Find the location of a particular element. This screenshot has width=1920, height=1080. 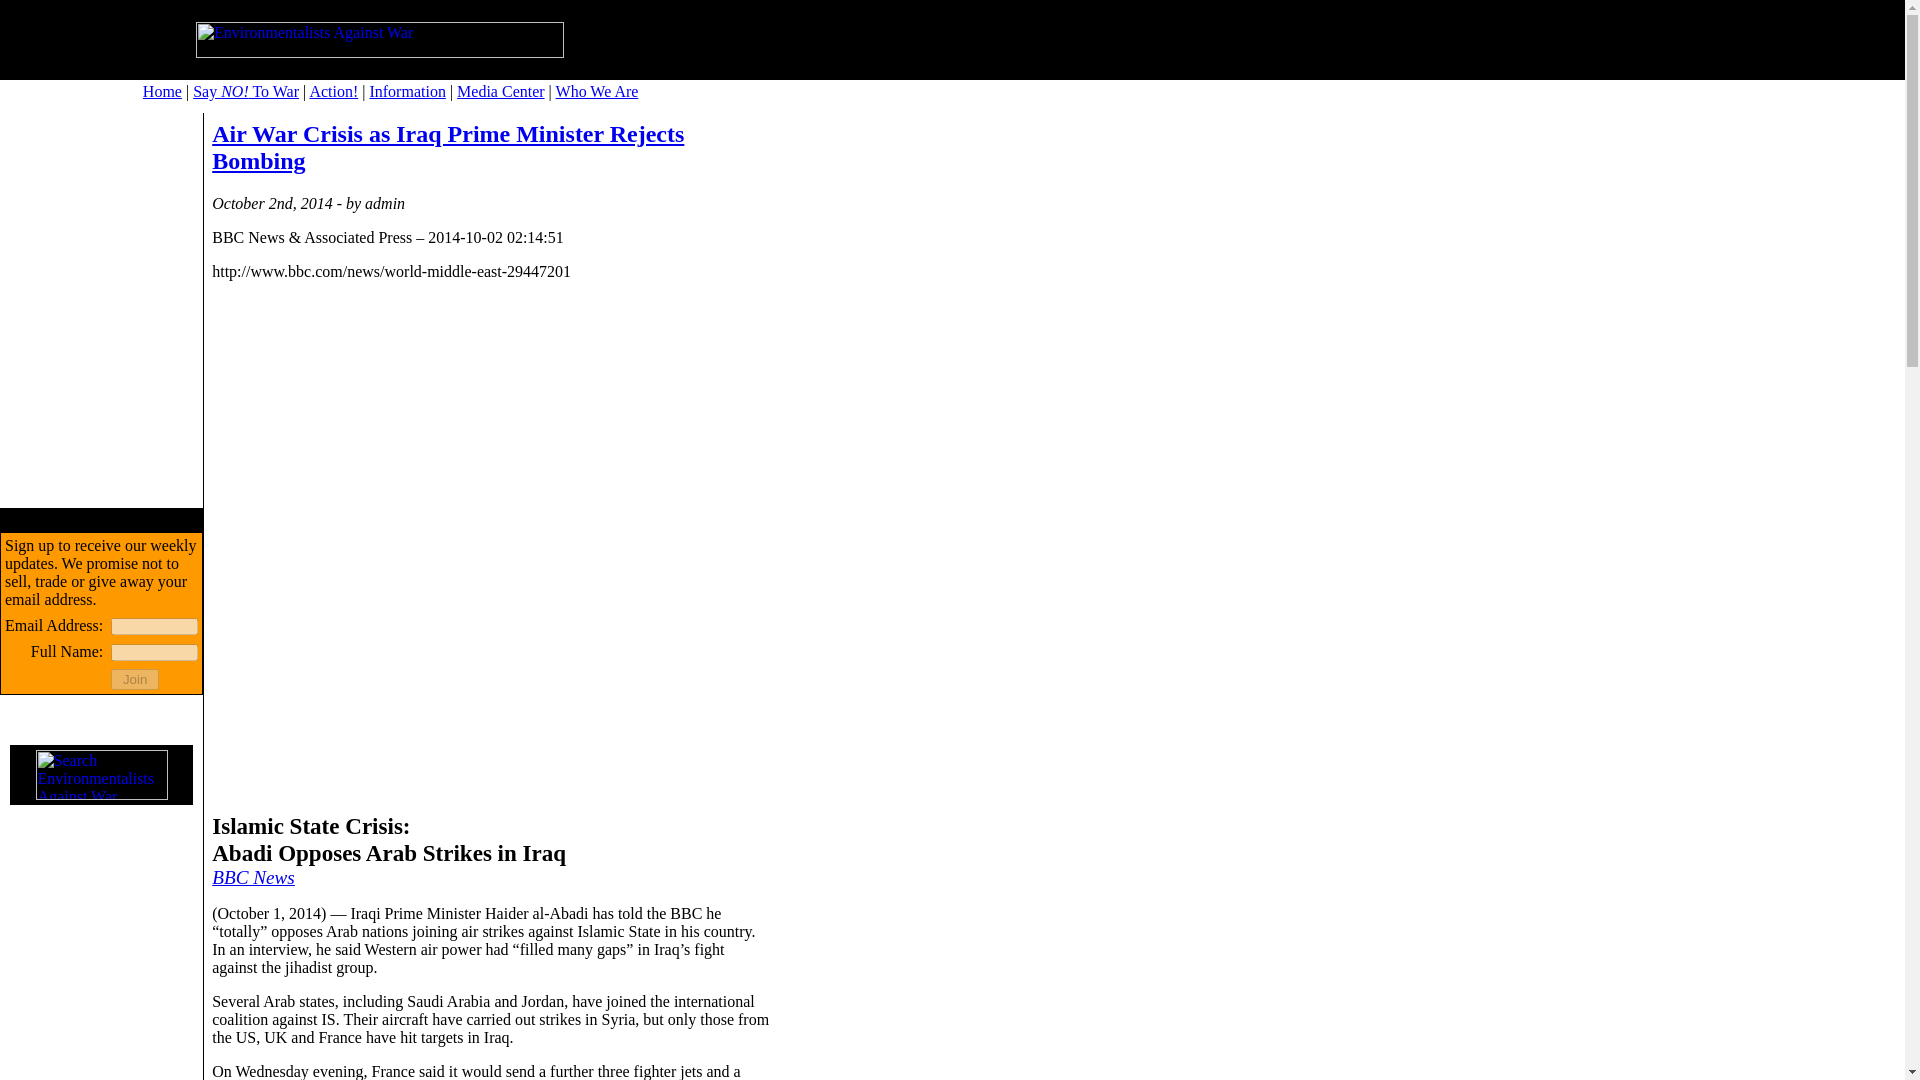

Media Center is located at coordinates (500, 92).